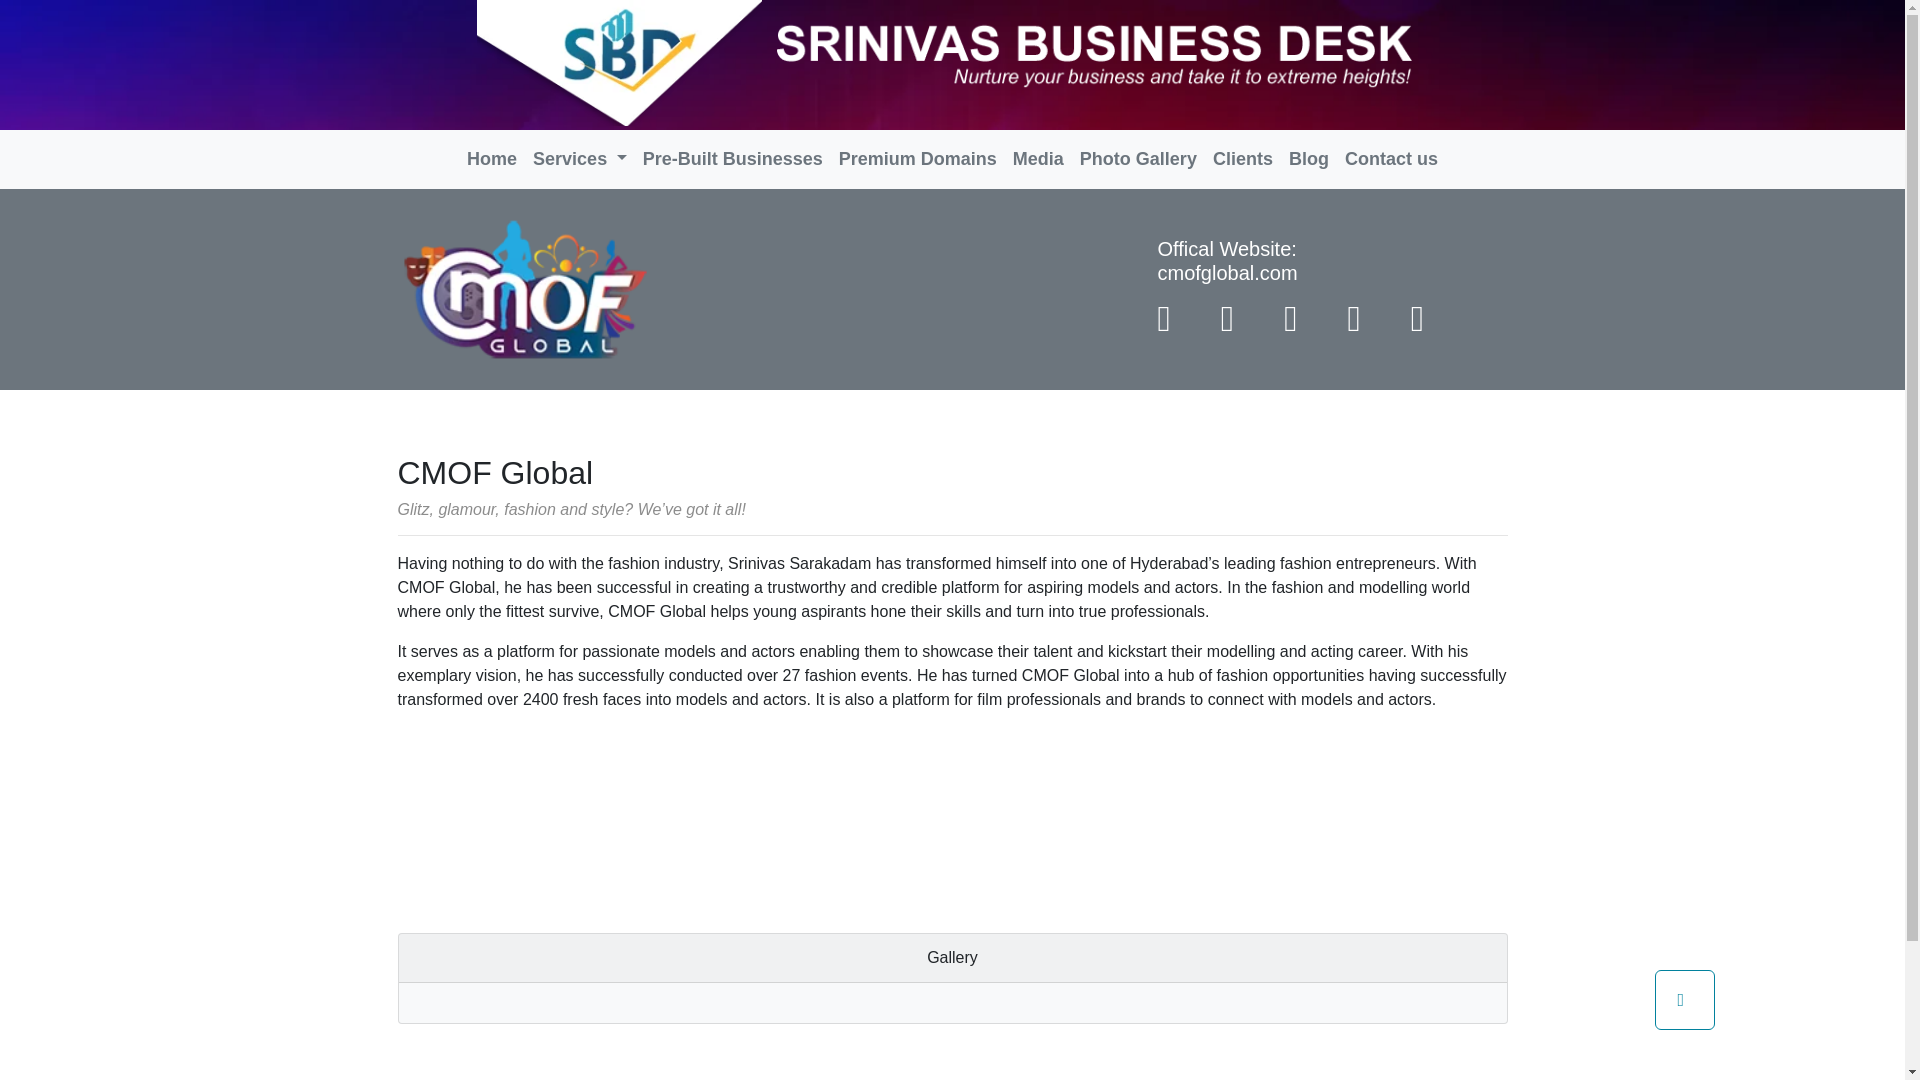 The width and height of the screenshot is (1920, 1080). I want to click on Services, so click(580, 160).